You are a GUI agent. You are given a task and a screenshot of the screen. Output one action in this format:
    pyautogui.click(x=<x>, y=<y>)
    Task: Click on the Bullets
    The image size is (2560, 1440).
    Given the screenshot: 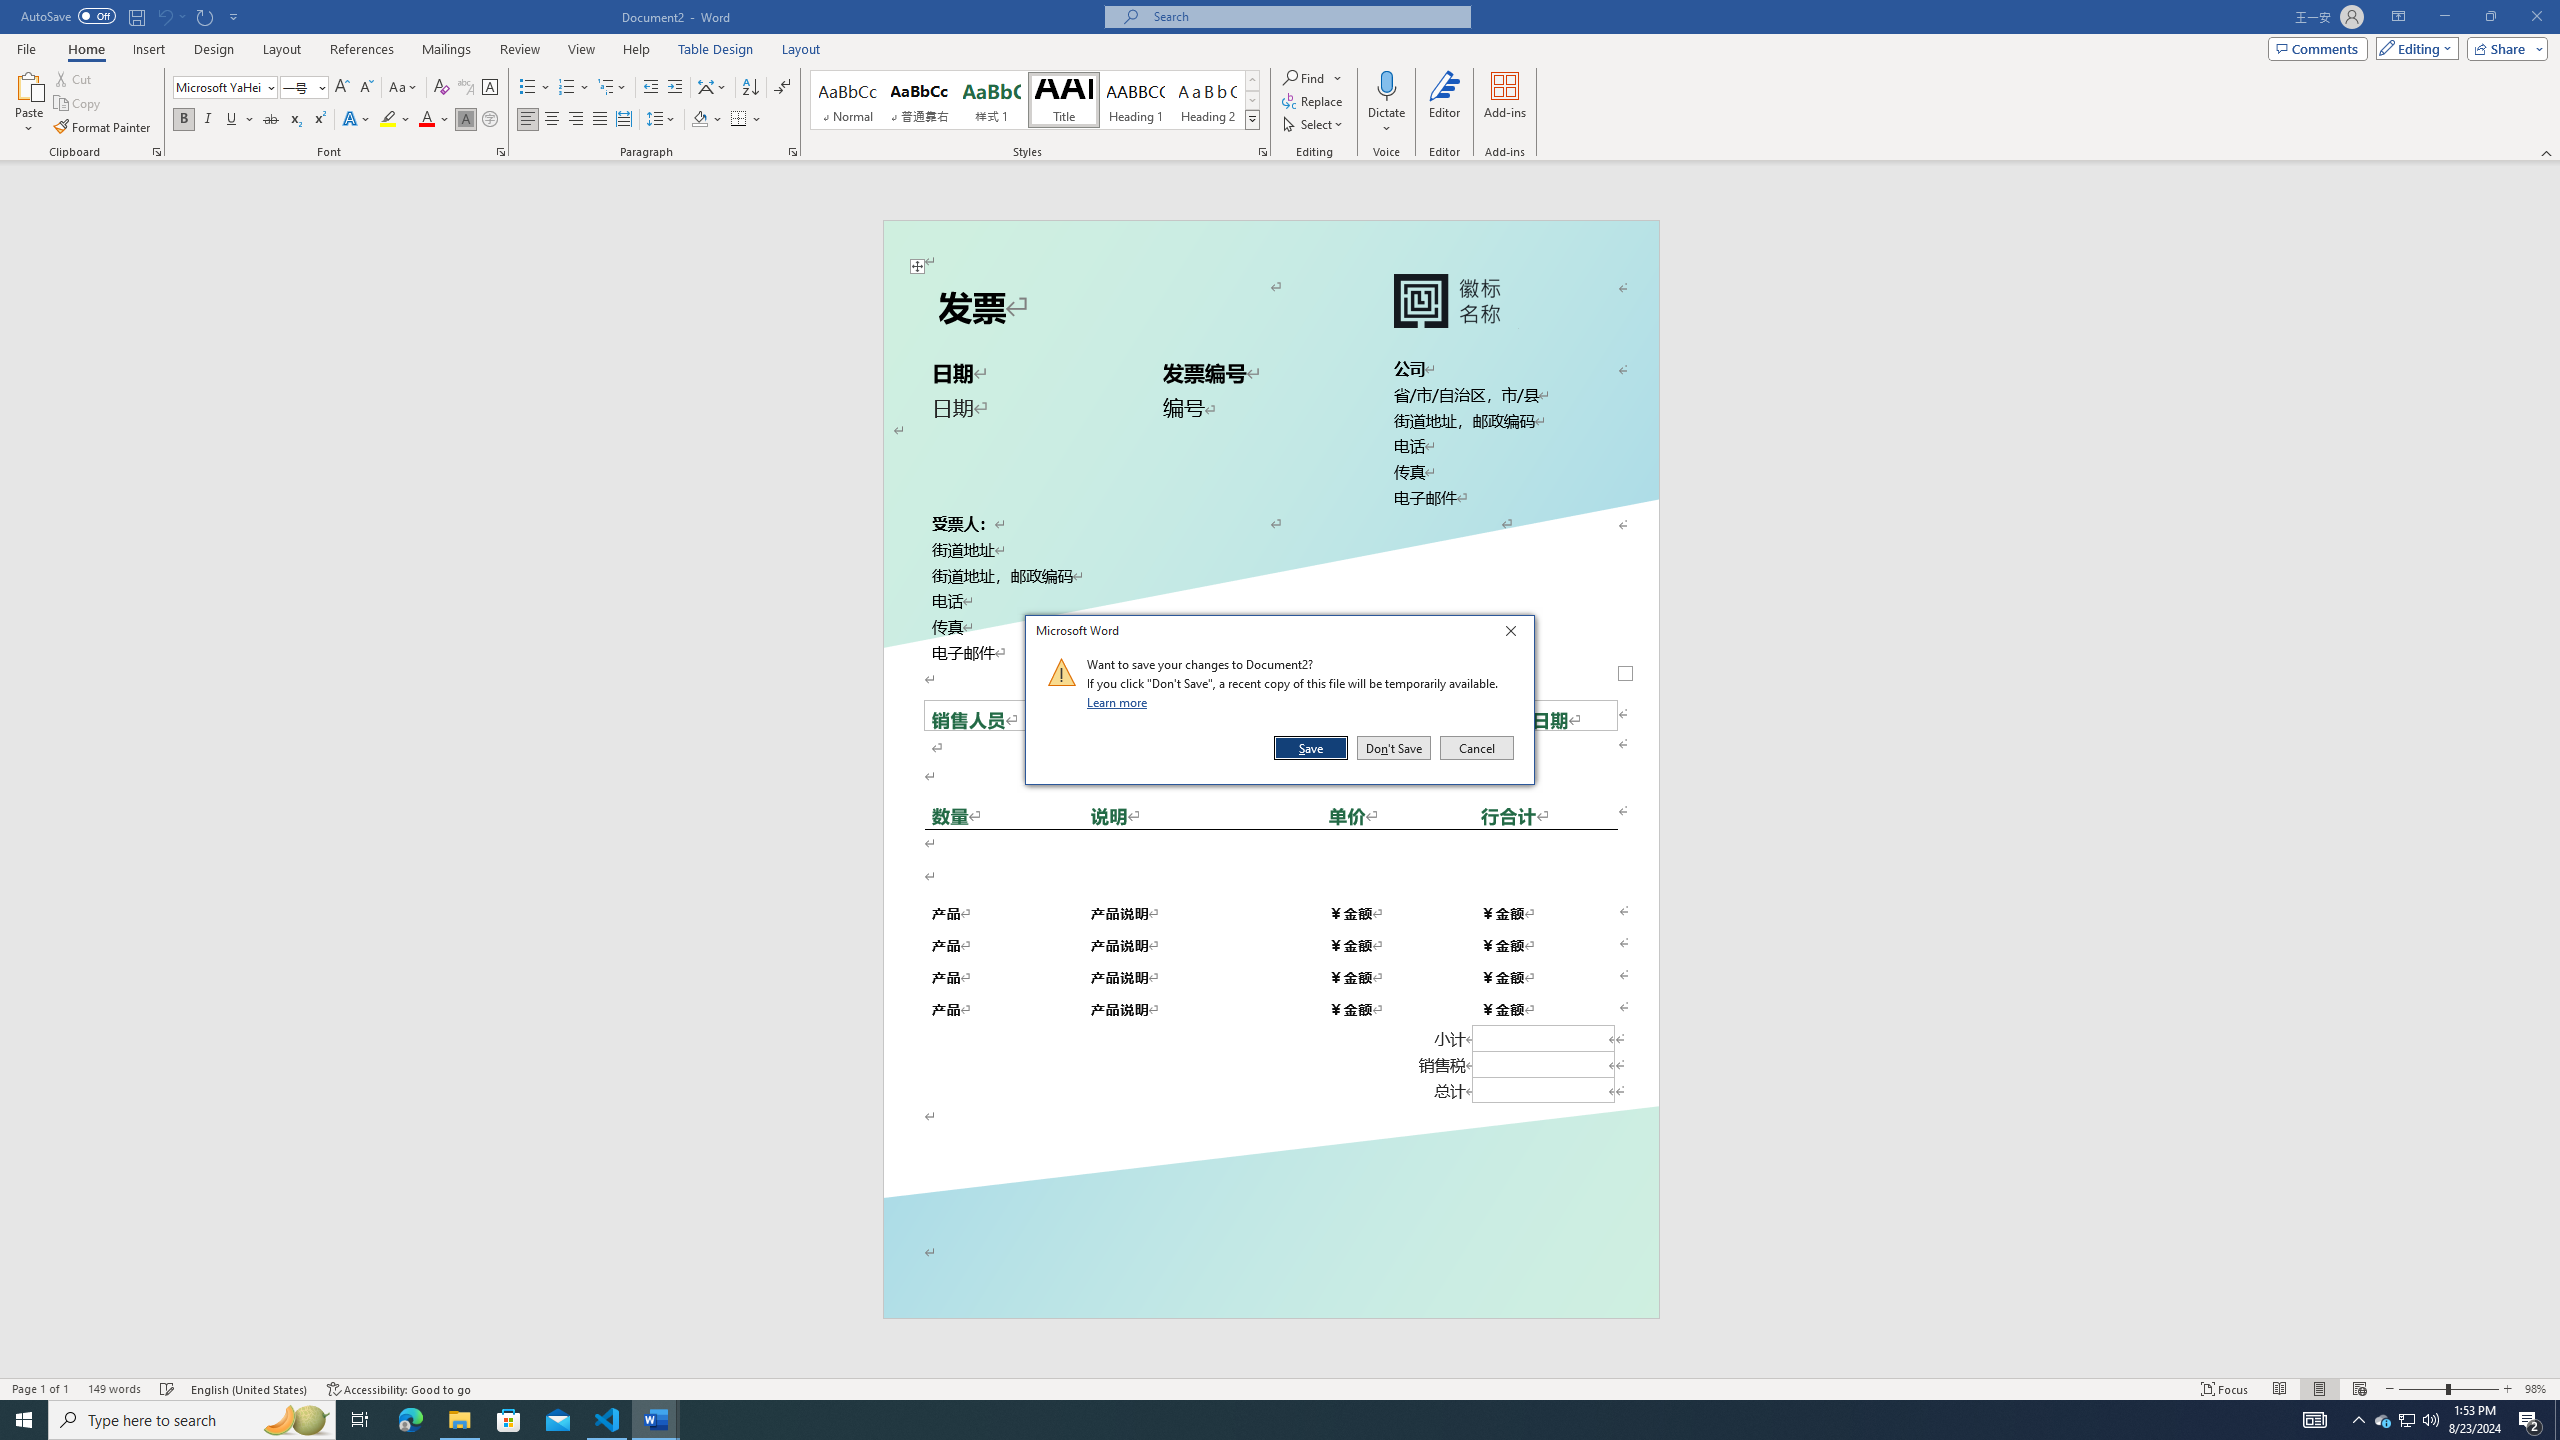 What is the action you would take?
    pyautogui.click(x=434, y=120)
    